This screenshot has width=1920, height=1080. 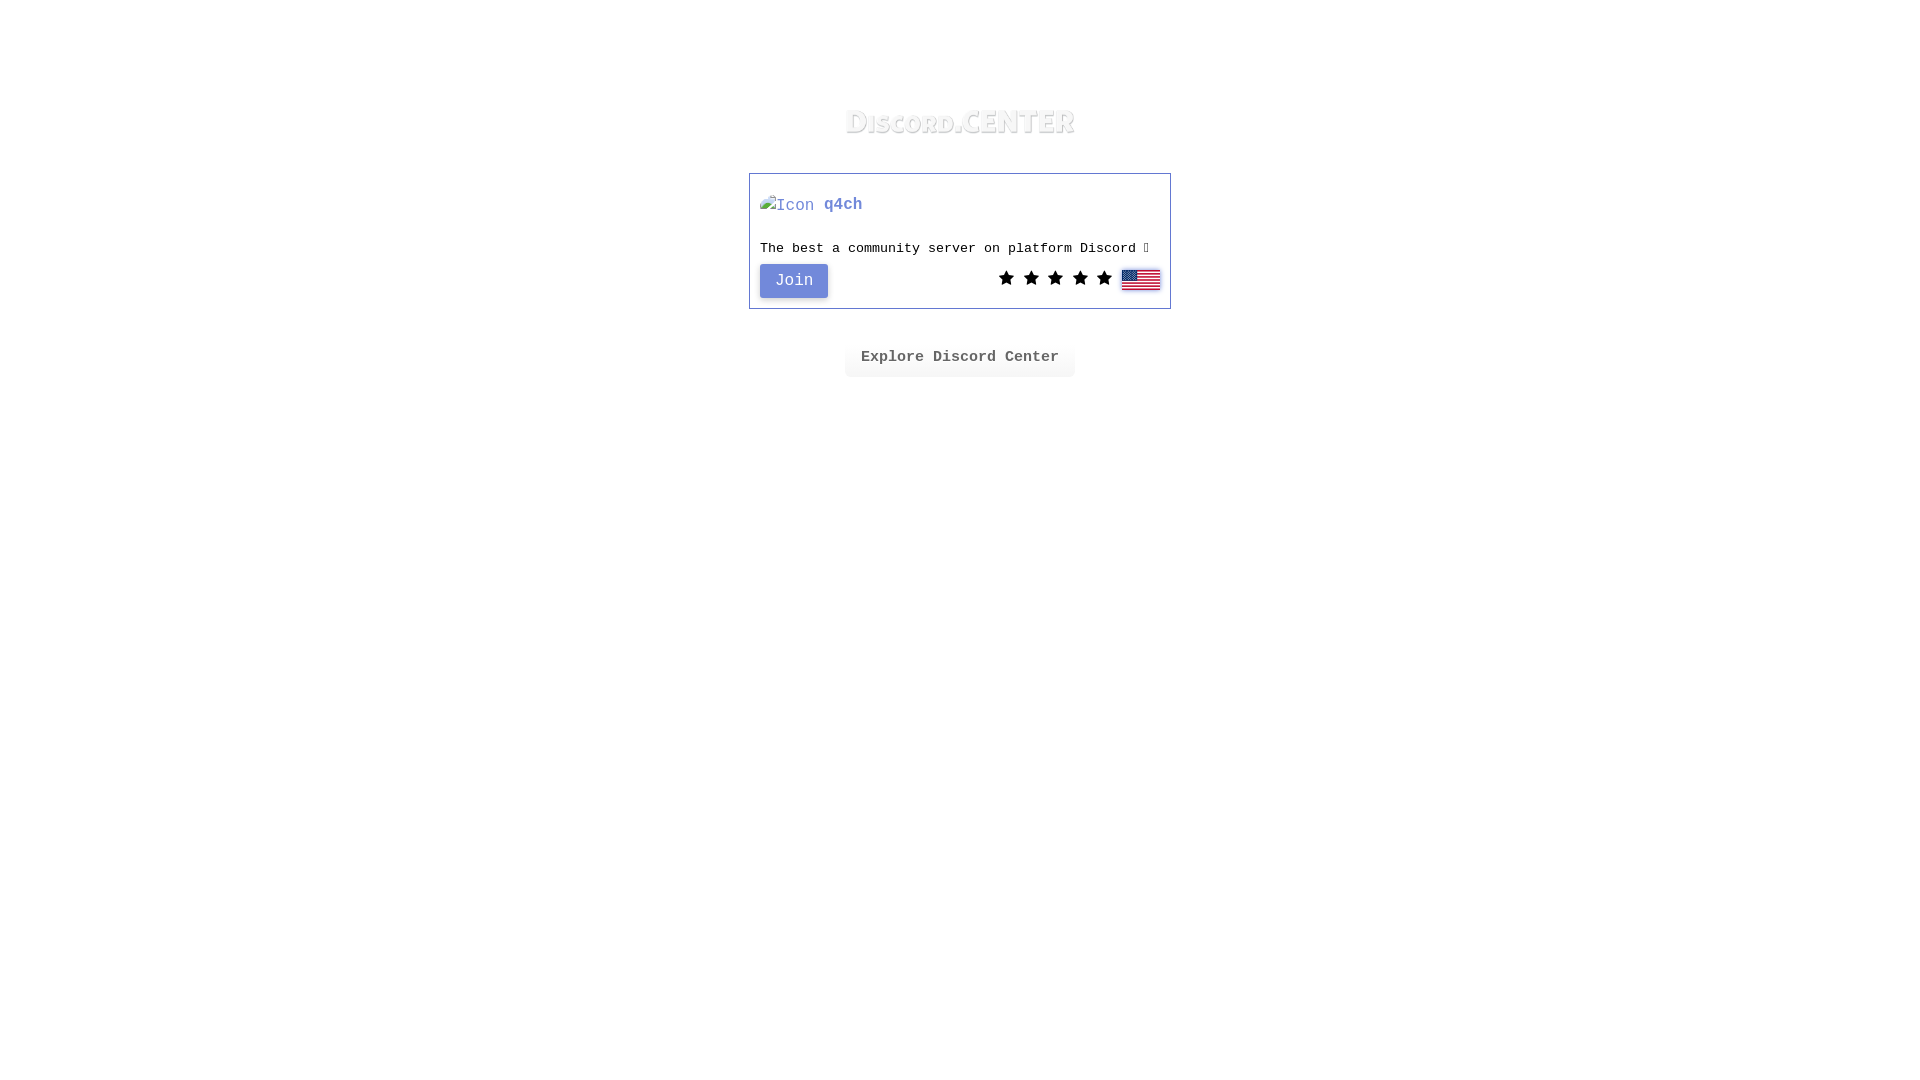 I want to click on Explore Discord Center, so click(x=960, y=358).